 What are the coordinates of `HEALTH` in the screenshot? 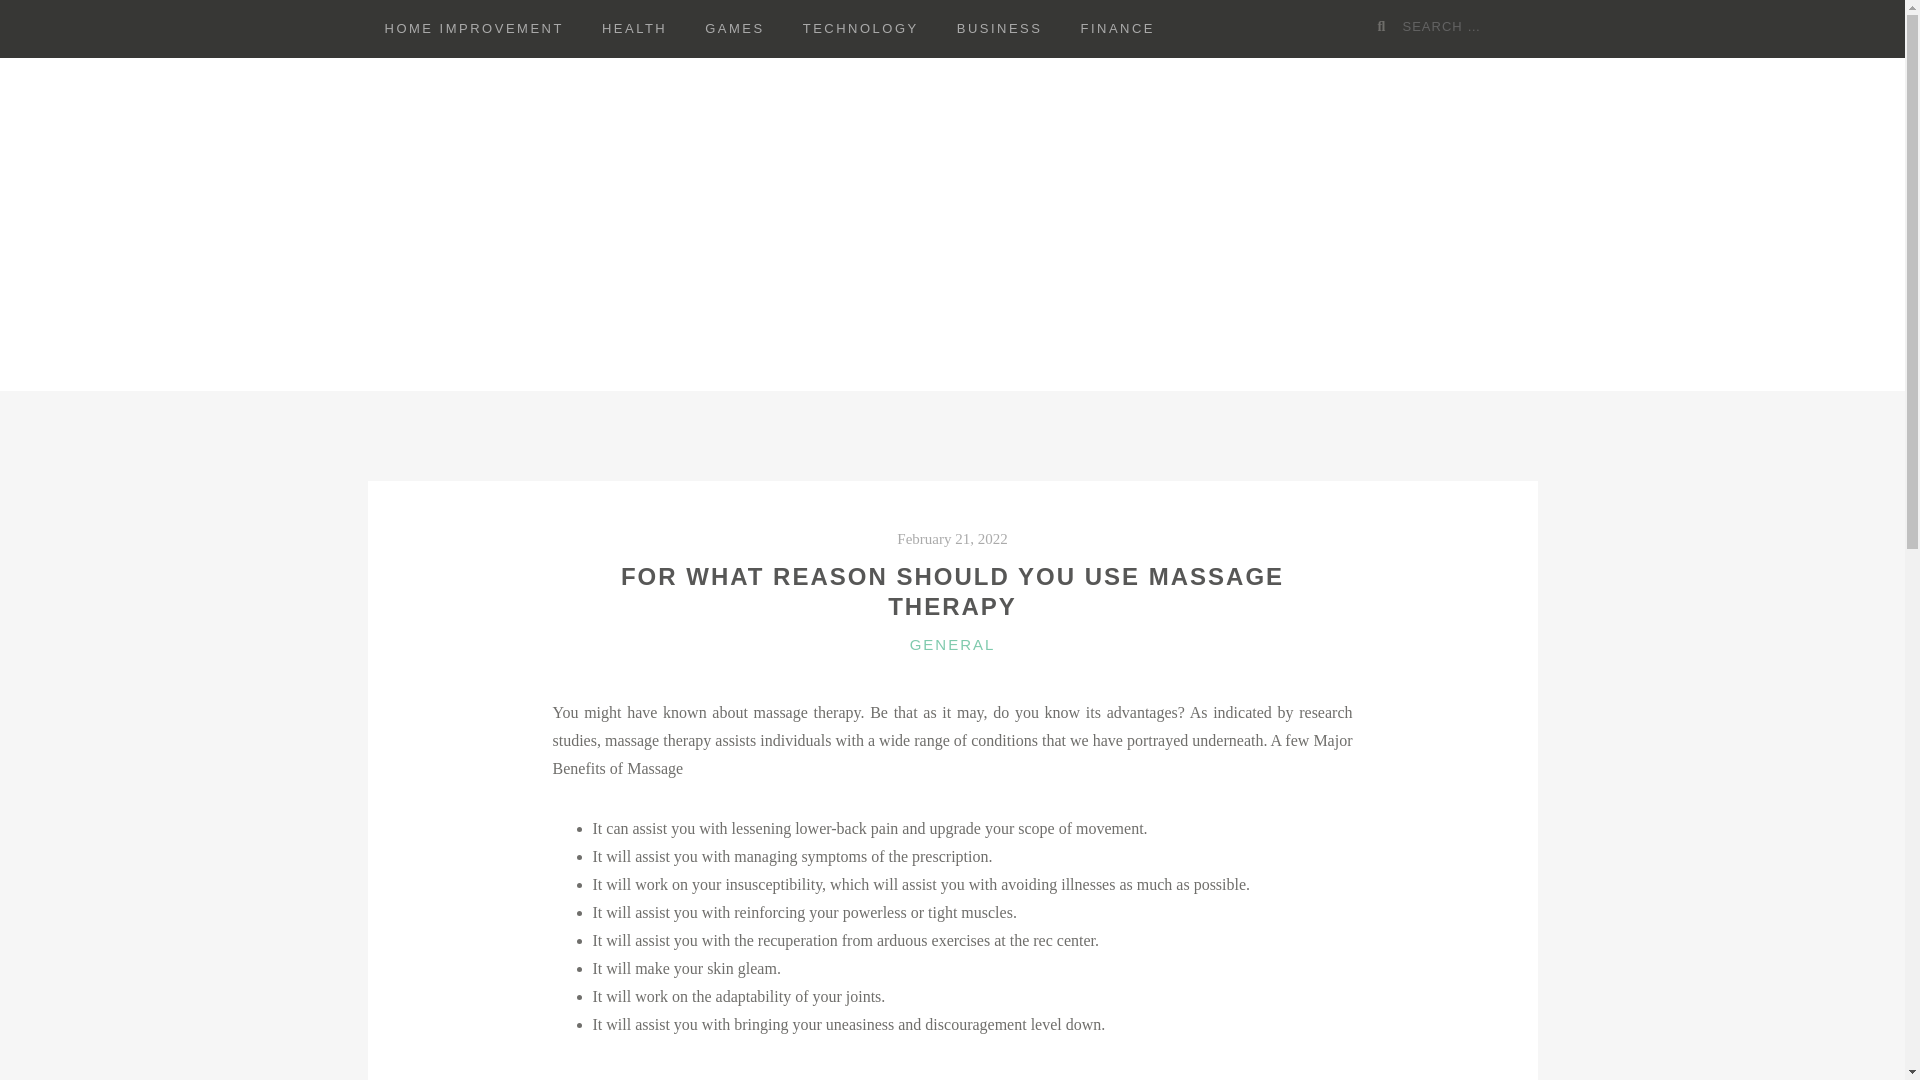 It's located at (634, 29).